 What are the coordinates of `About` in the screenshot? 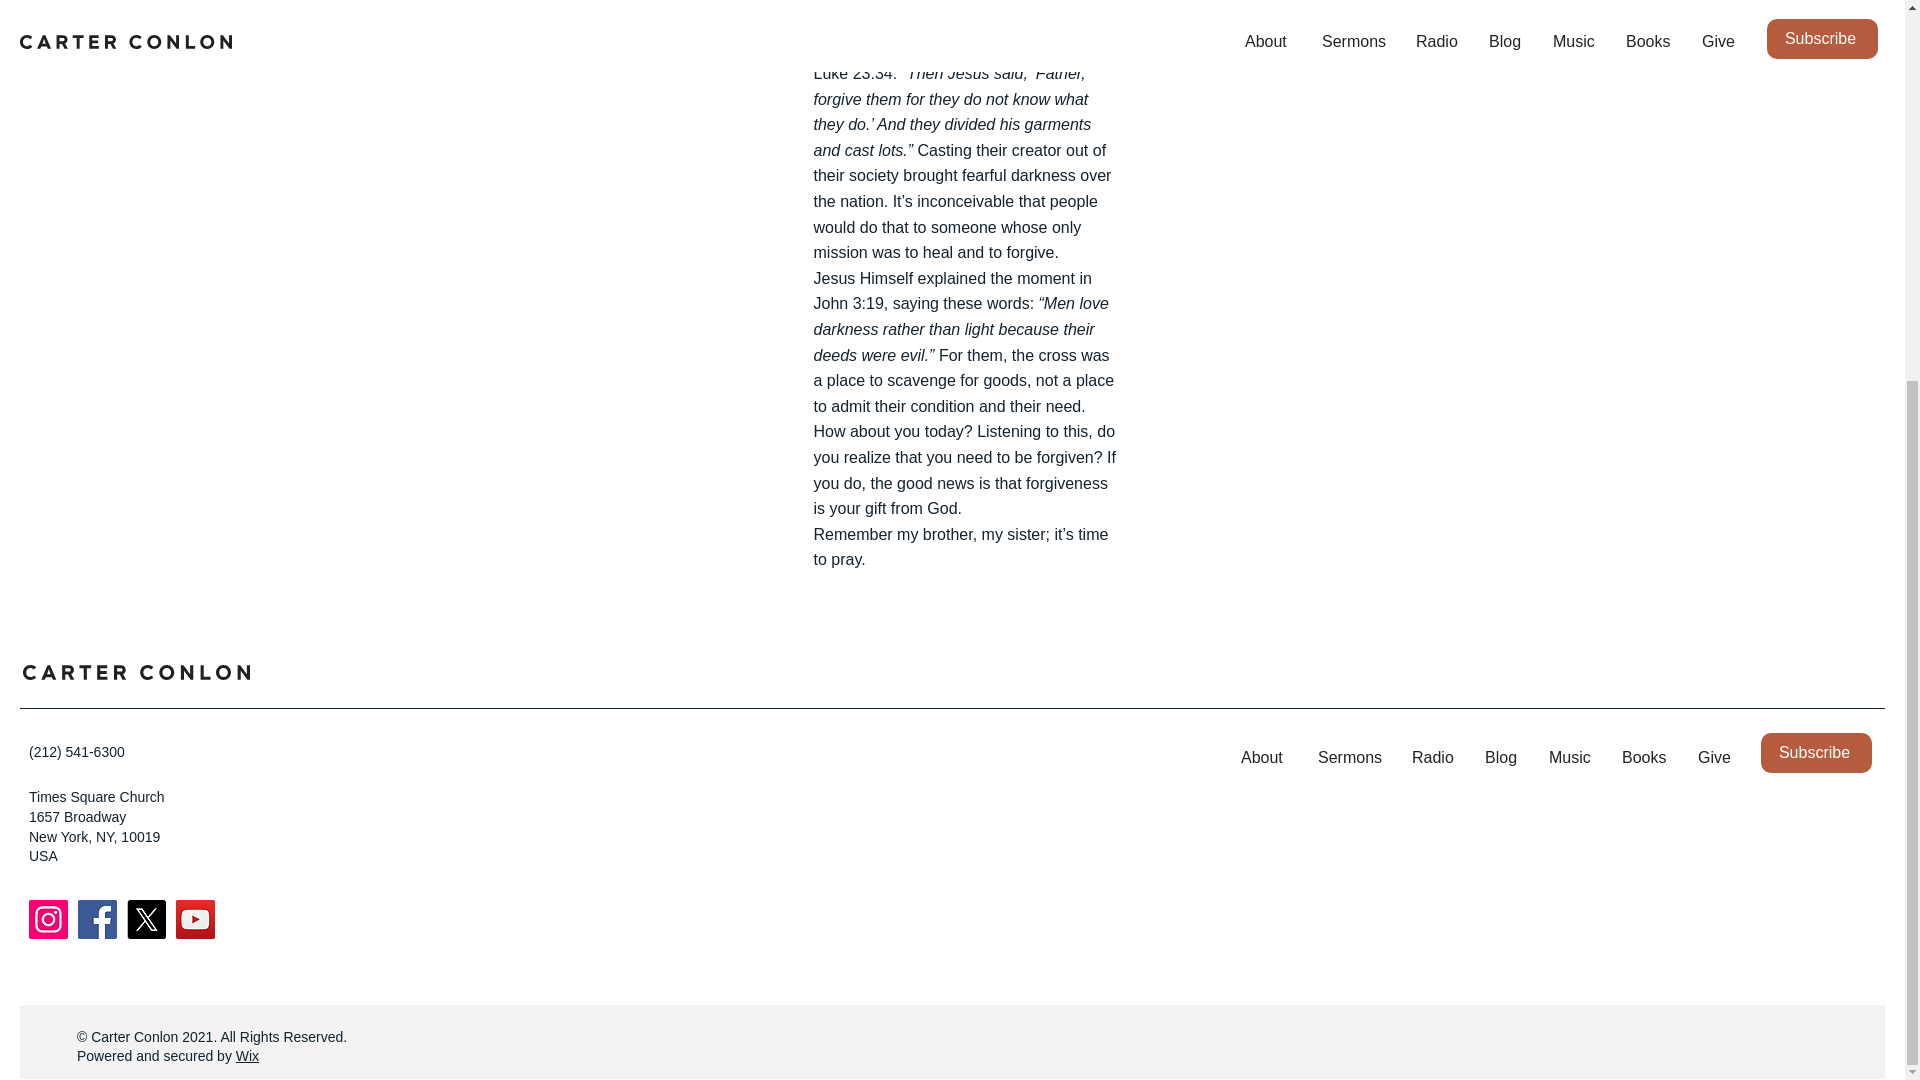 It's located at (1264, 758).